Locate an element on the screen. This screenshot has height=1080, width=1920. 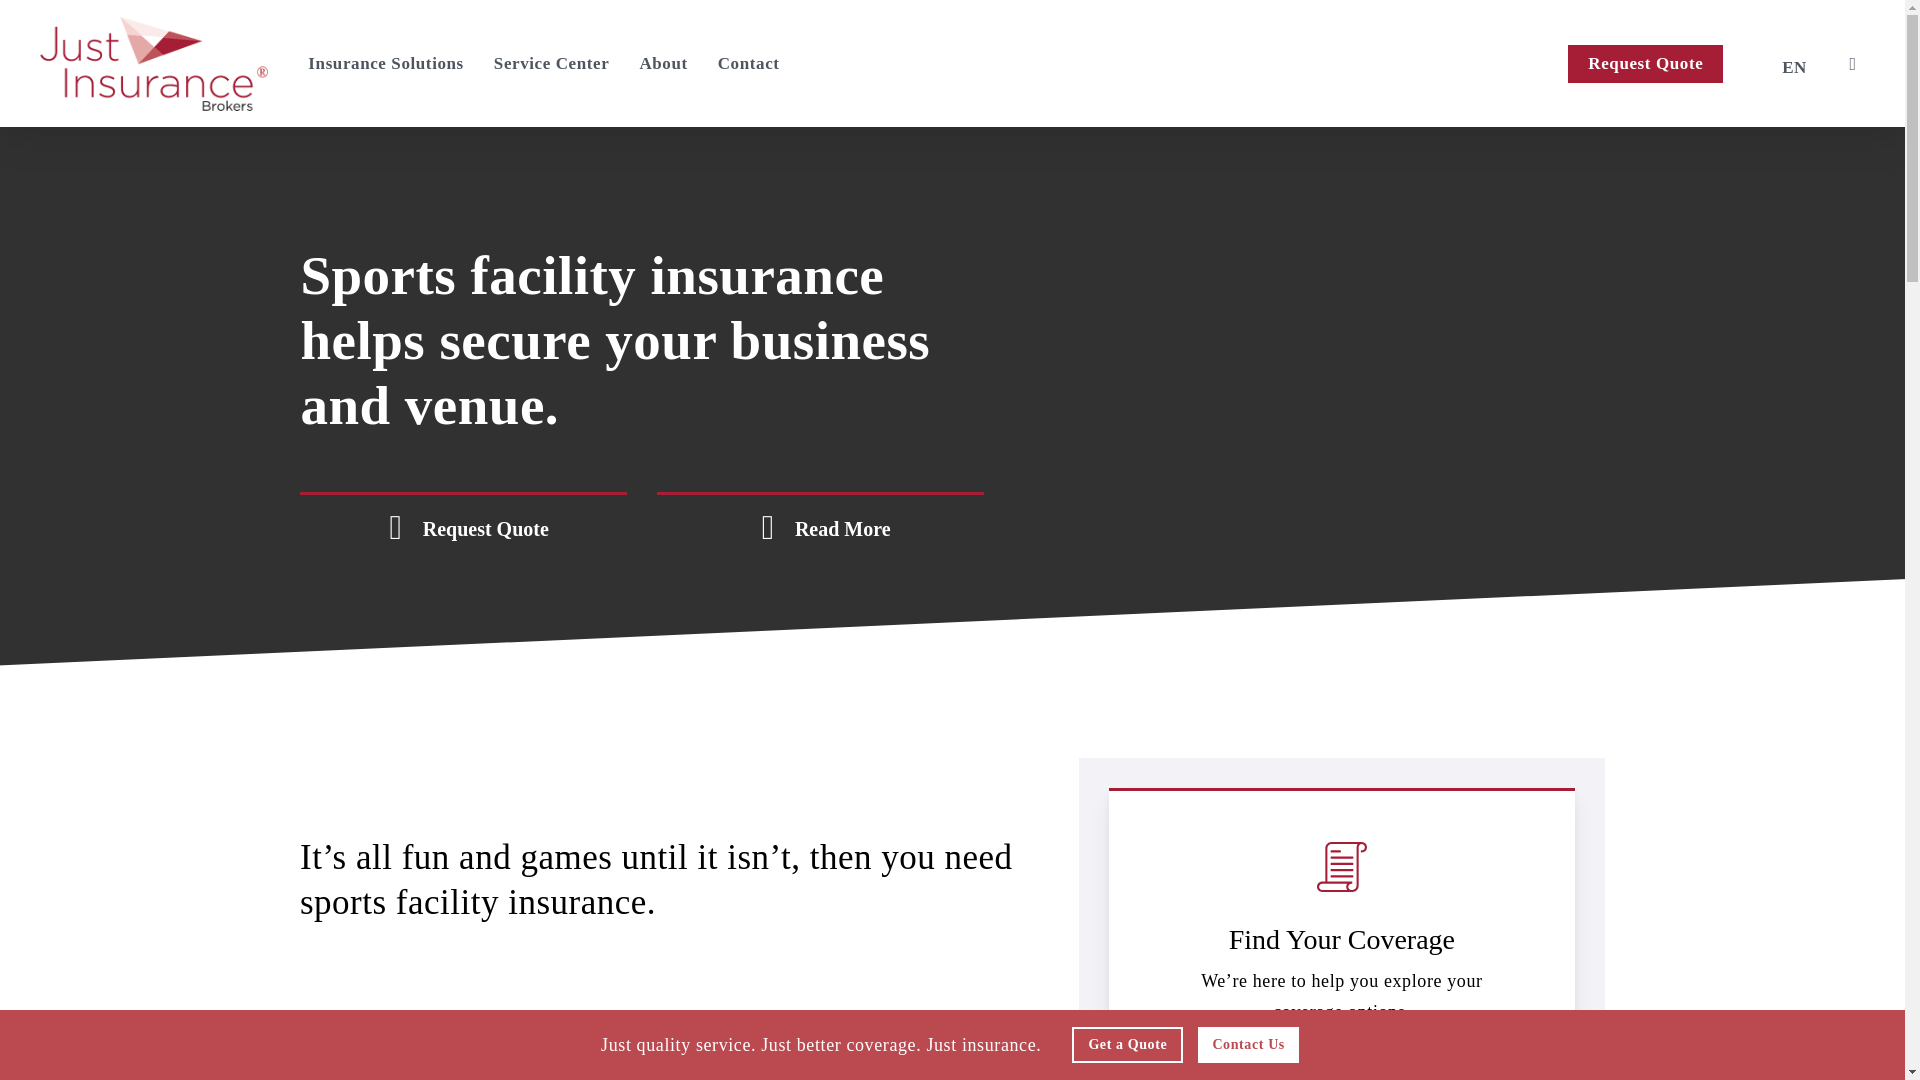
Just quality service. Just better coverage. Just insurance. is located at coordinates (828, 1050).